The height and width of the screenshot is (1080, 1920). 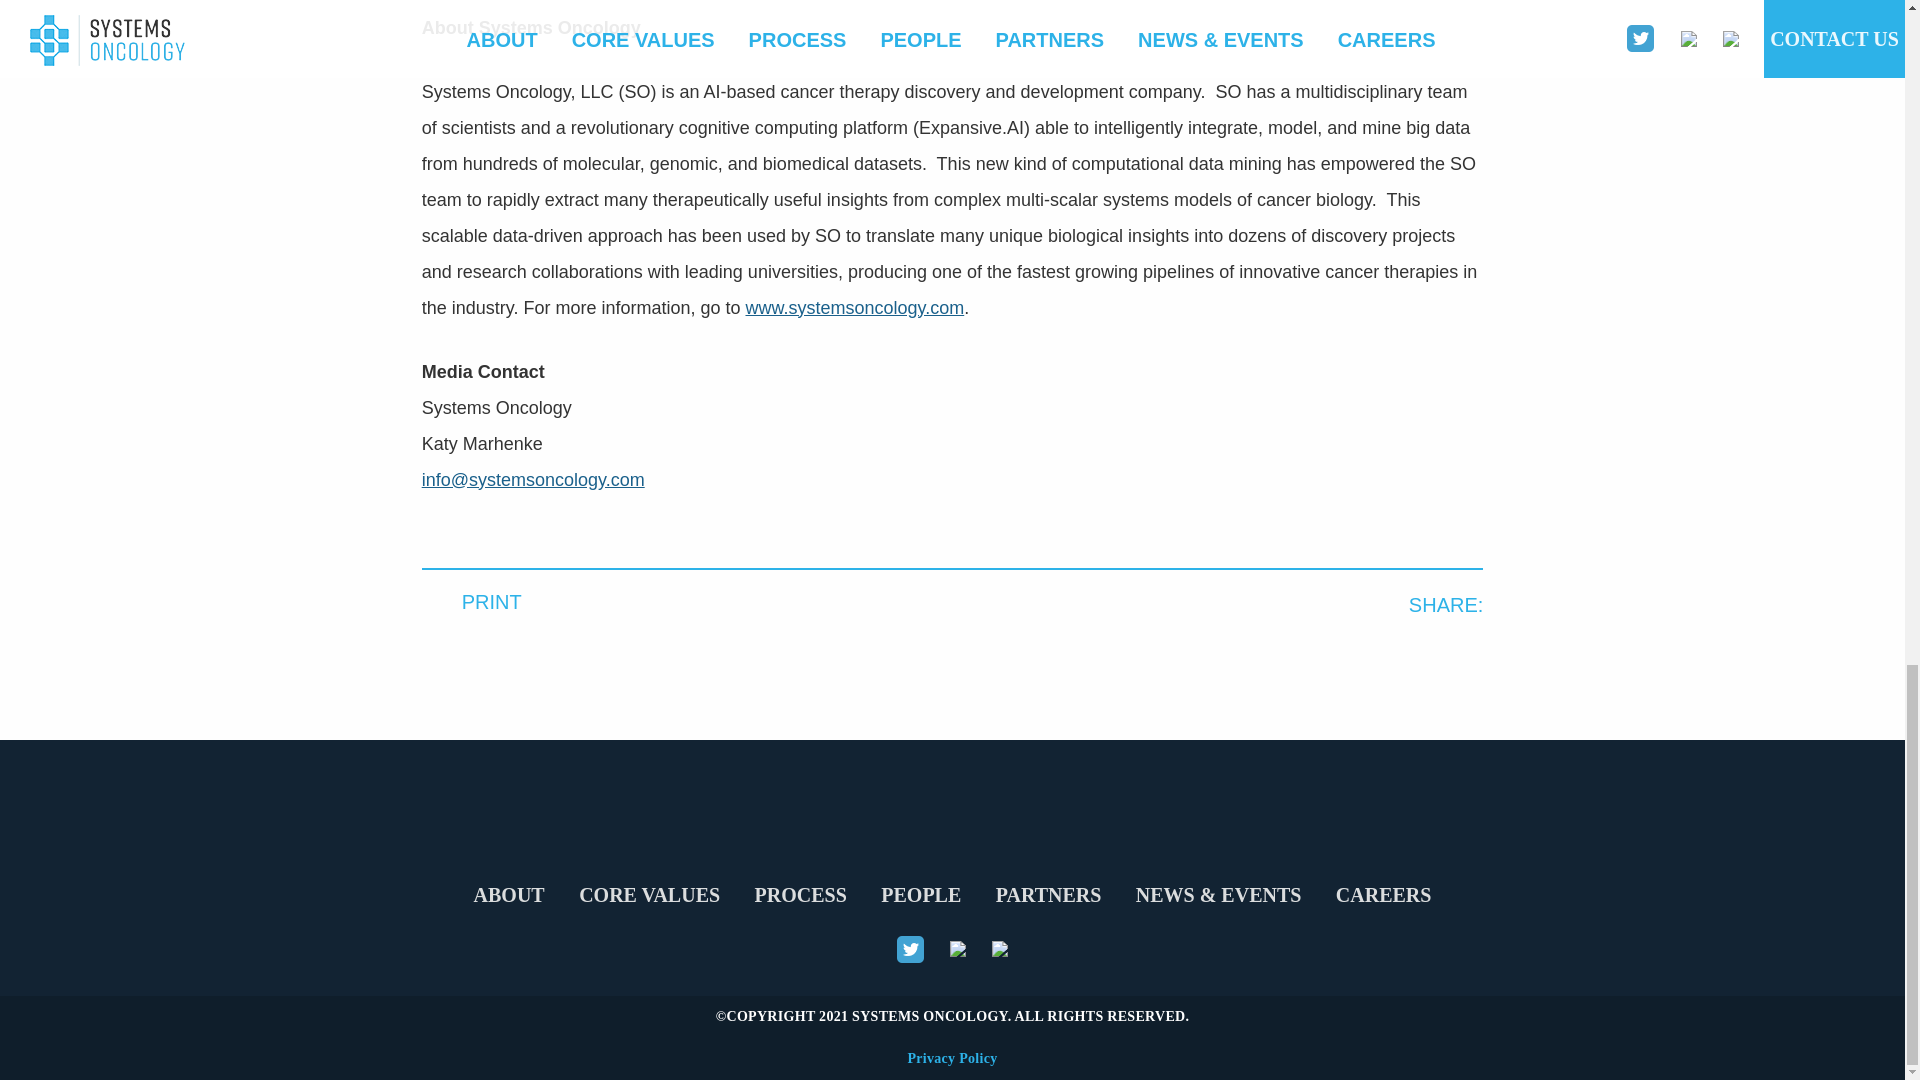 I want to click on CORE VALUES, so click(x=650, y=893).